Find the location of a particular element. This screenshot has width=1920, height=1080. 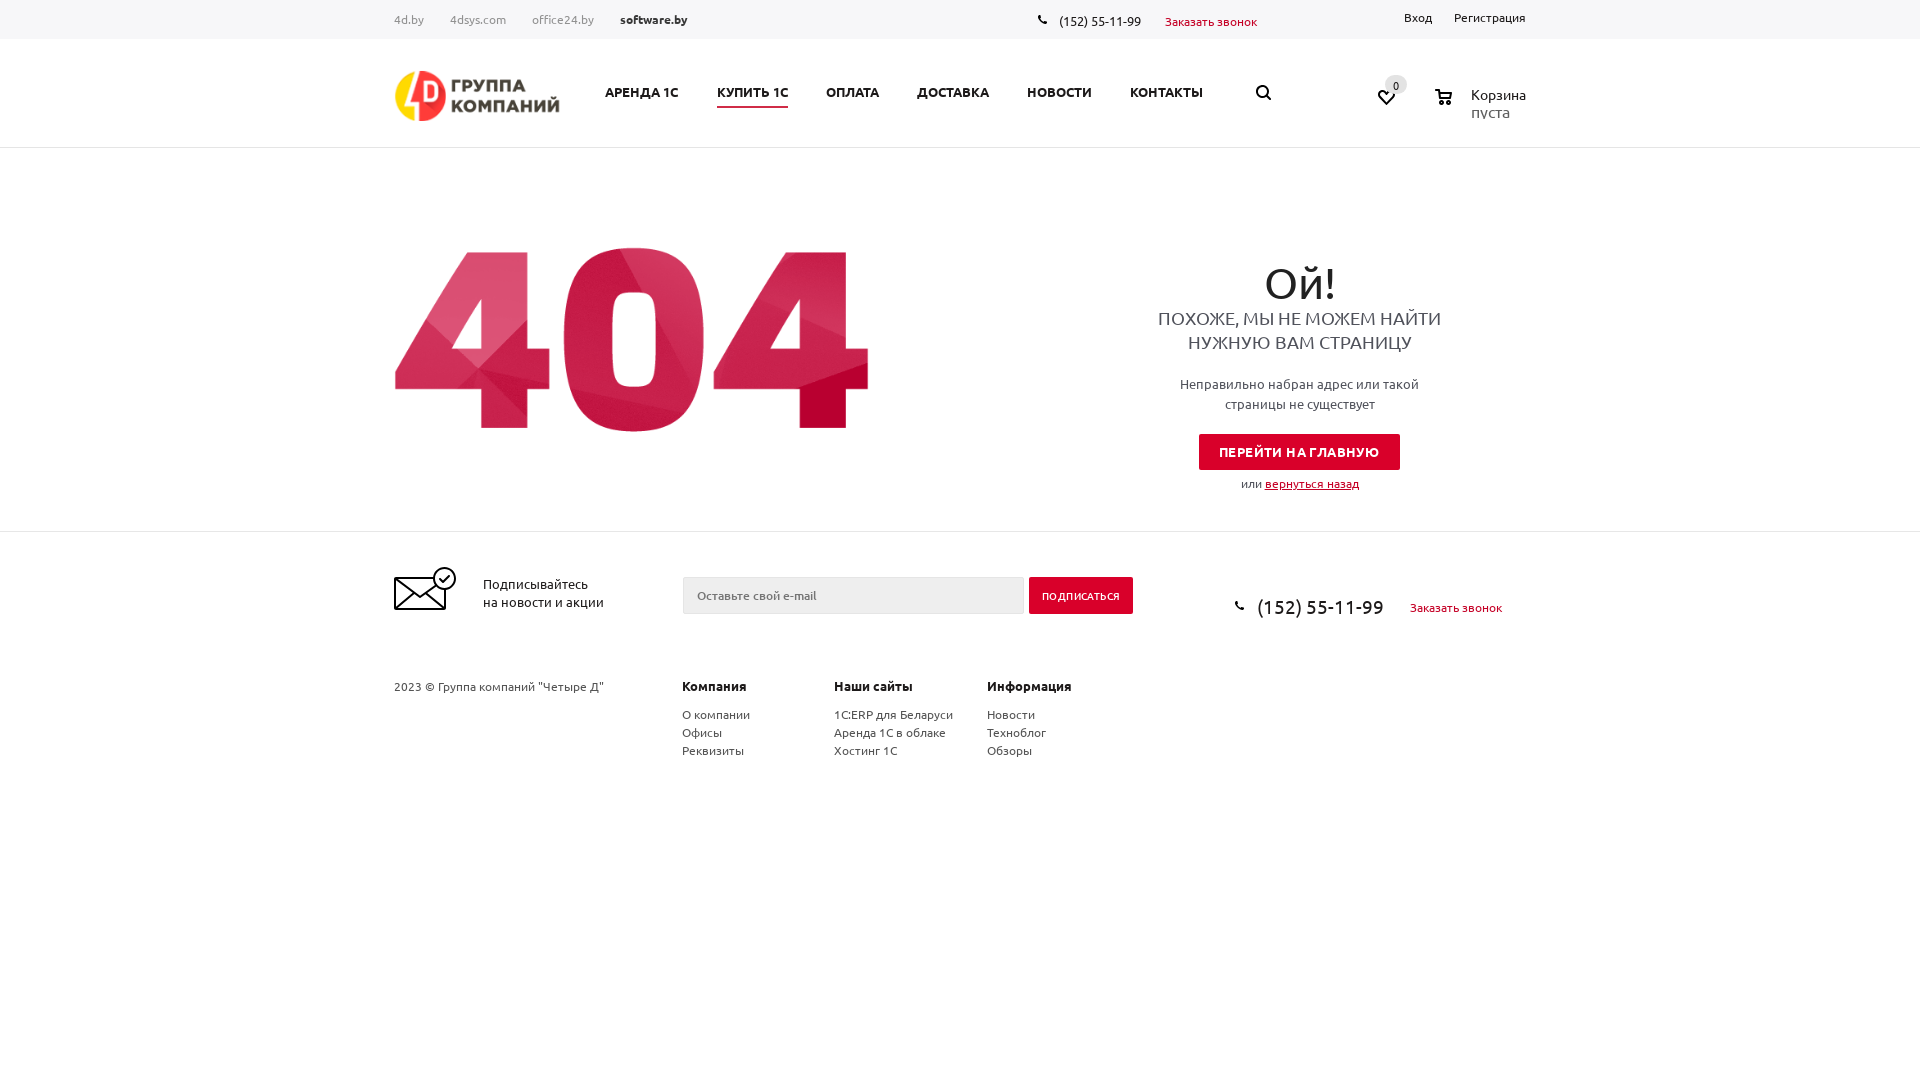

4dsys.com is located at coordinates (478, 20).